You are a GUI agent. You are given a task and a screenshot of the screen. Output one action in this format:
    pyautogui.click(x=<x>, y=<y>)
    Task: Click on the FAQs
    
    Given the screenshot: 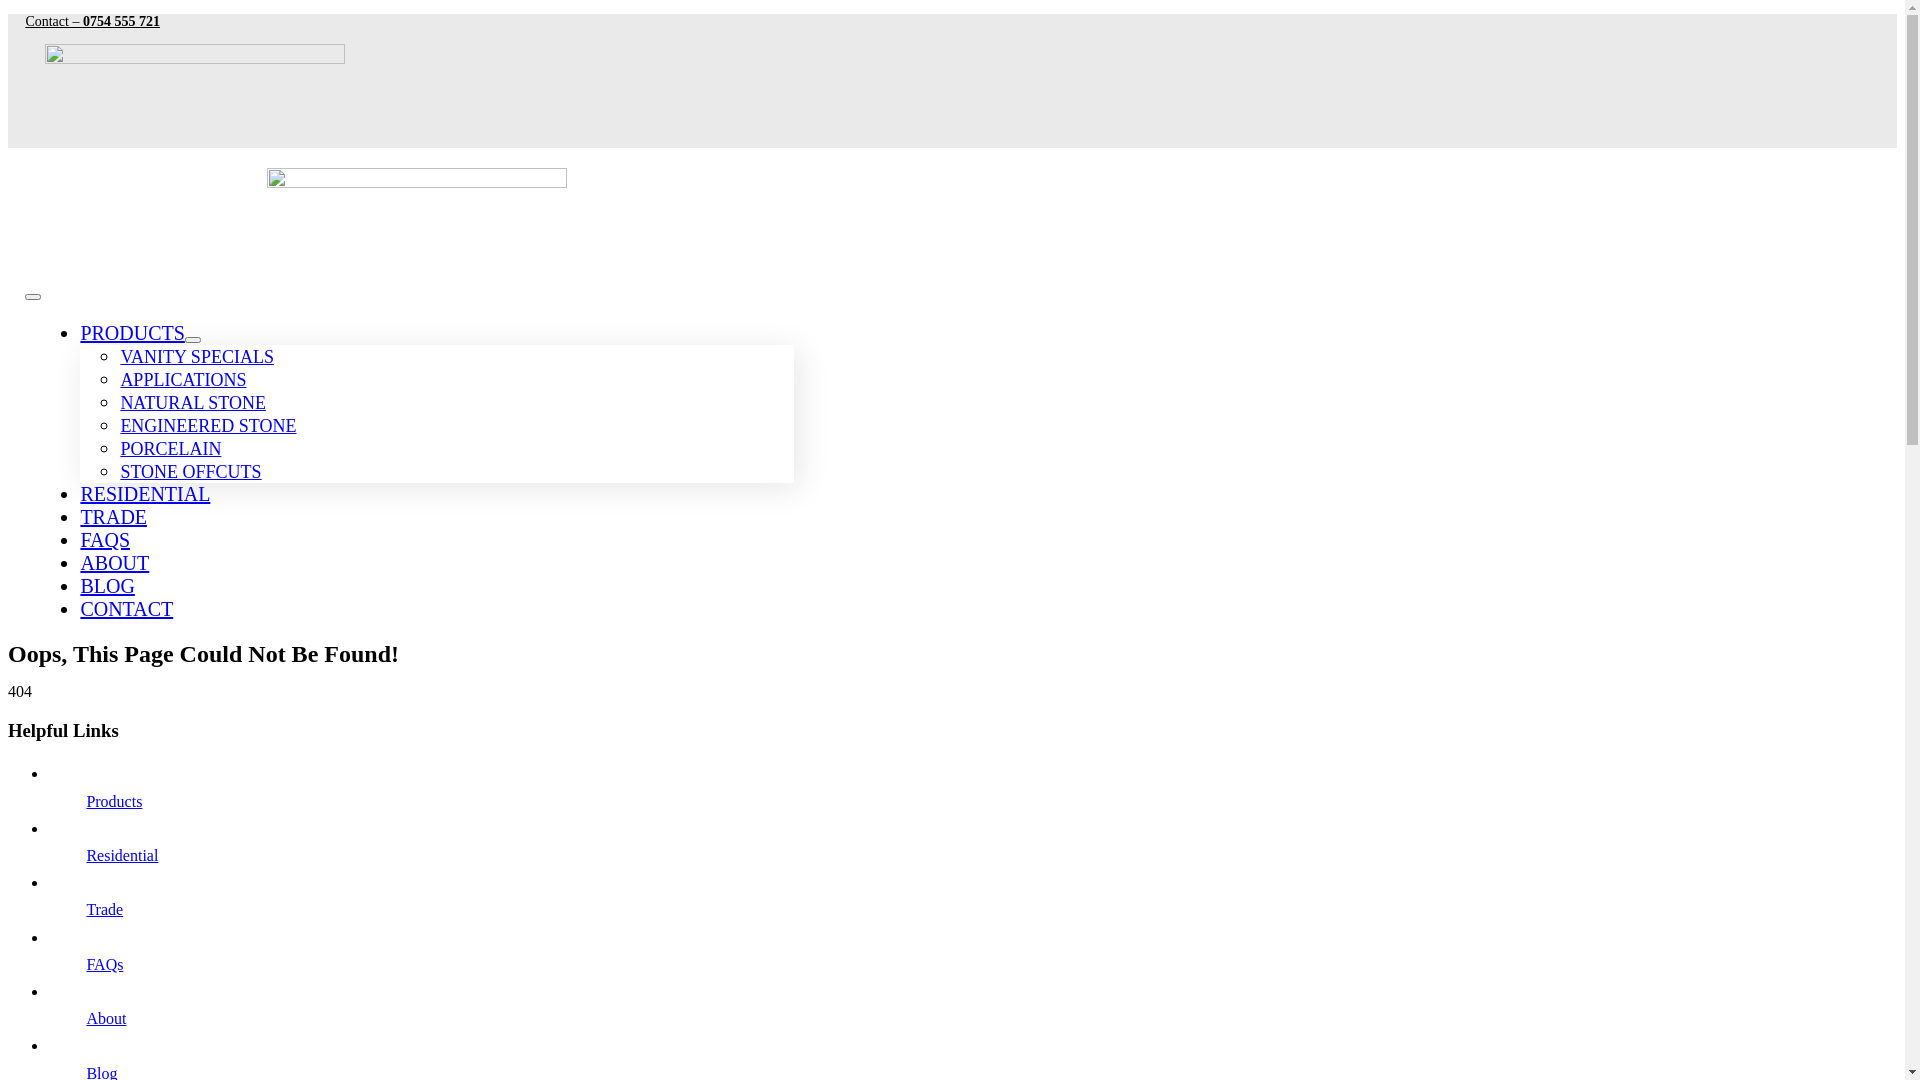 What is the action you would take?
    pyautogui.click(x=104, y=964)
    